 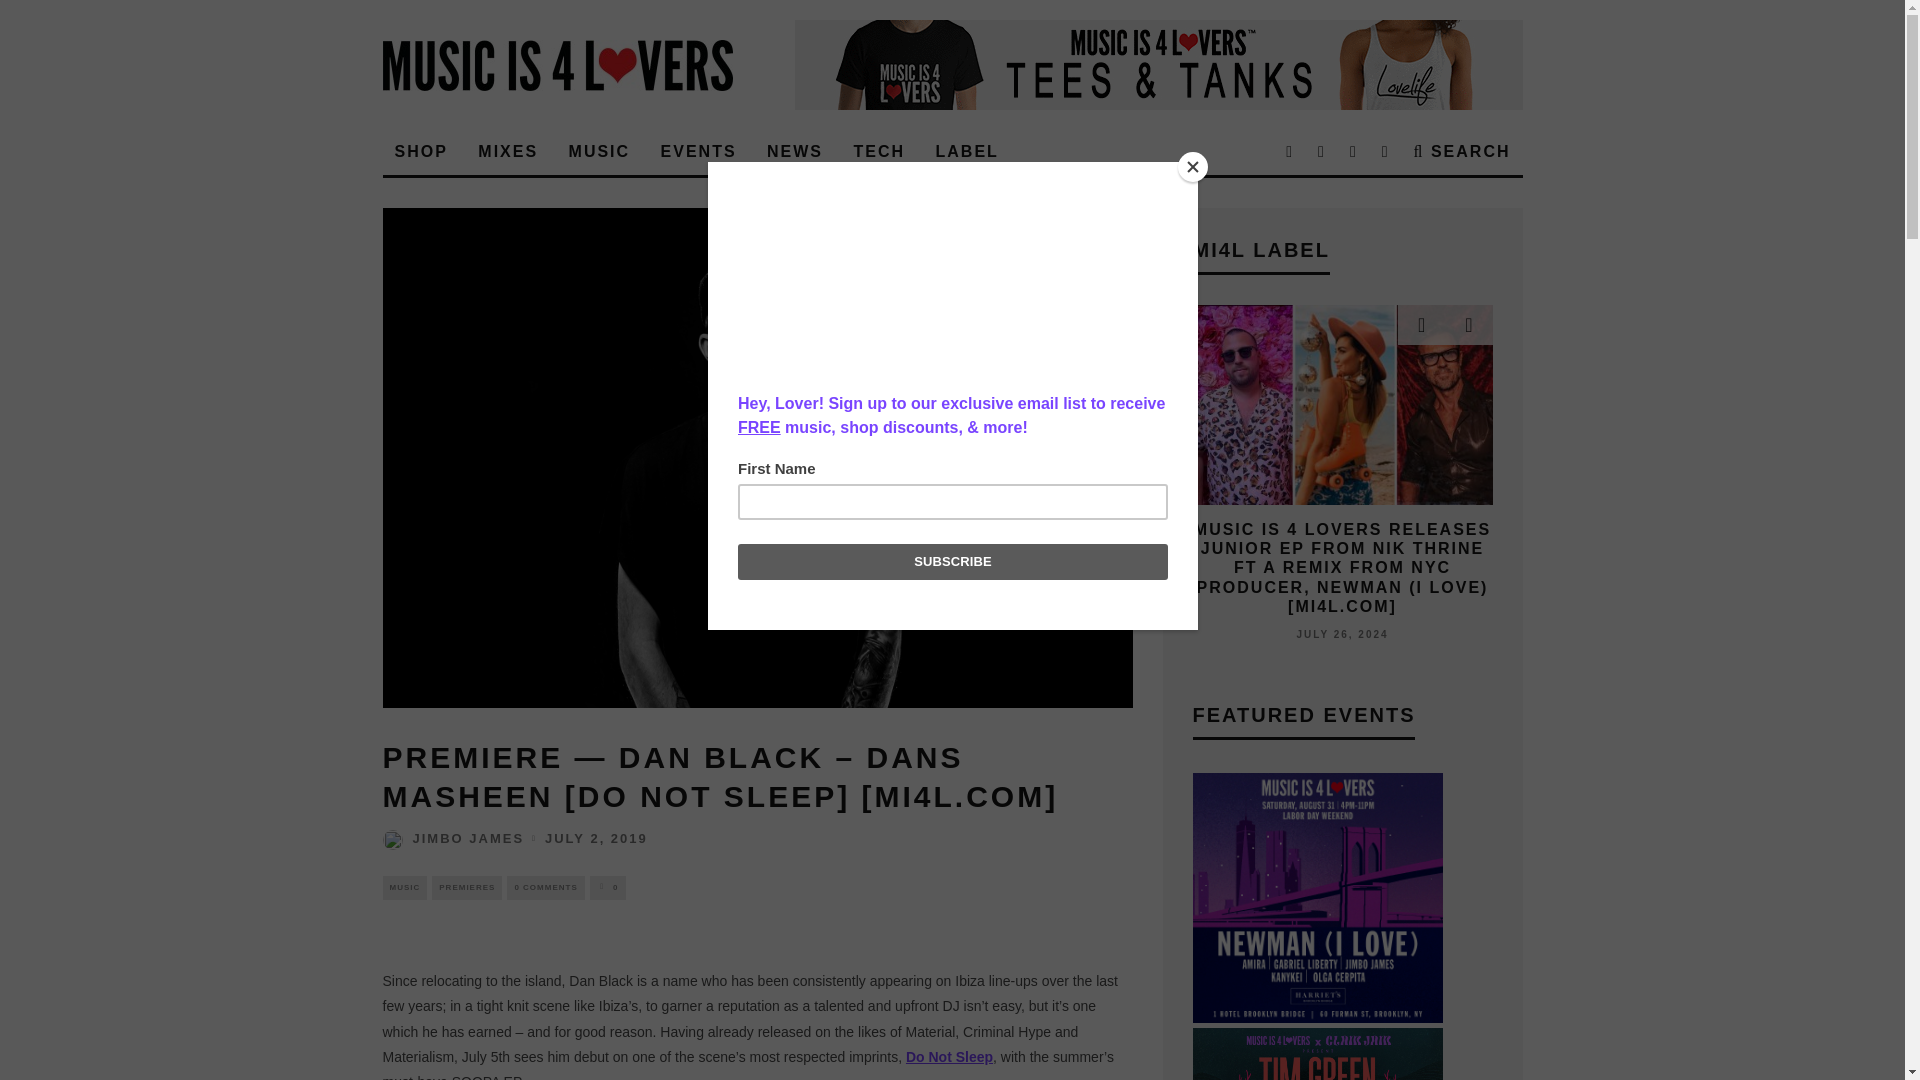 I want to click on View all posts in MUSIC, so click(x=404, y=887).